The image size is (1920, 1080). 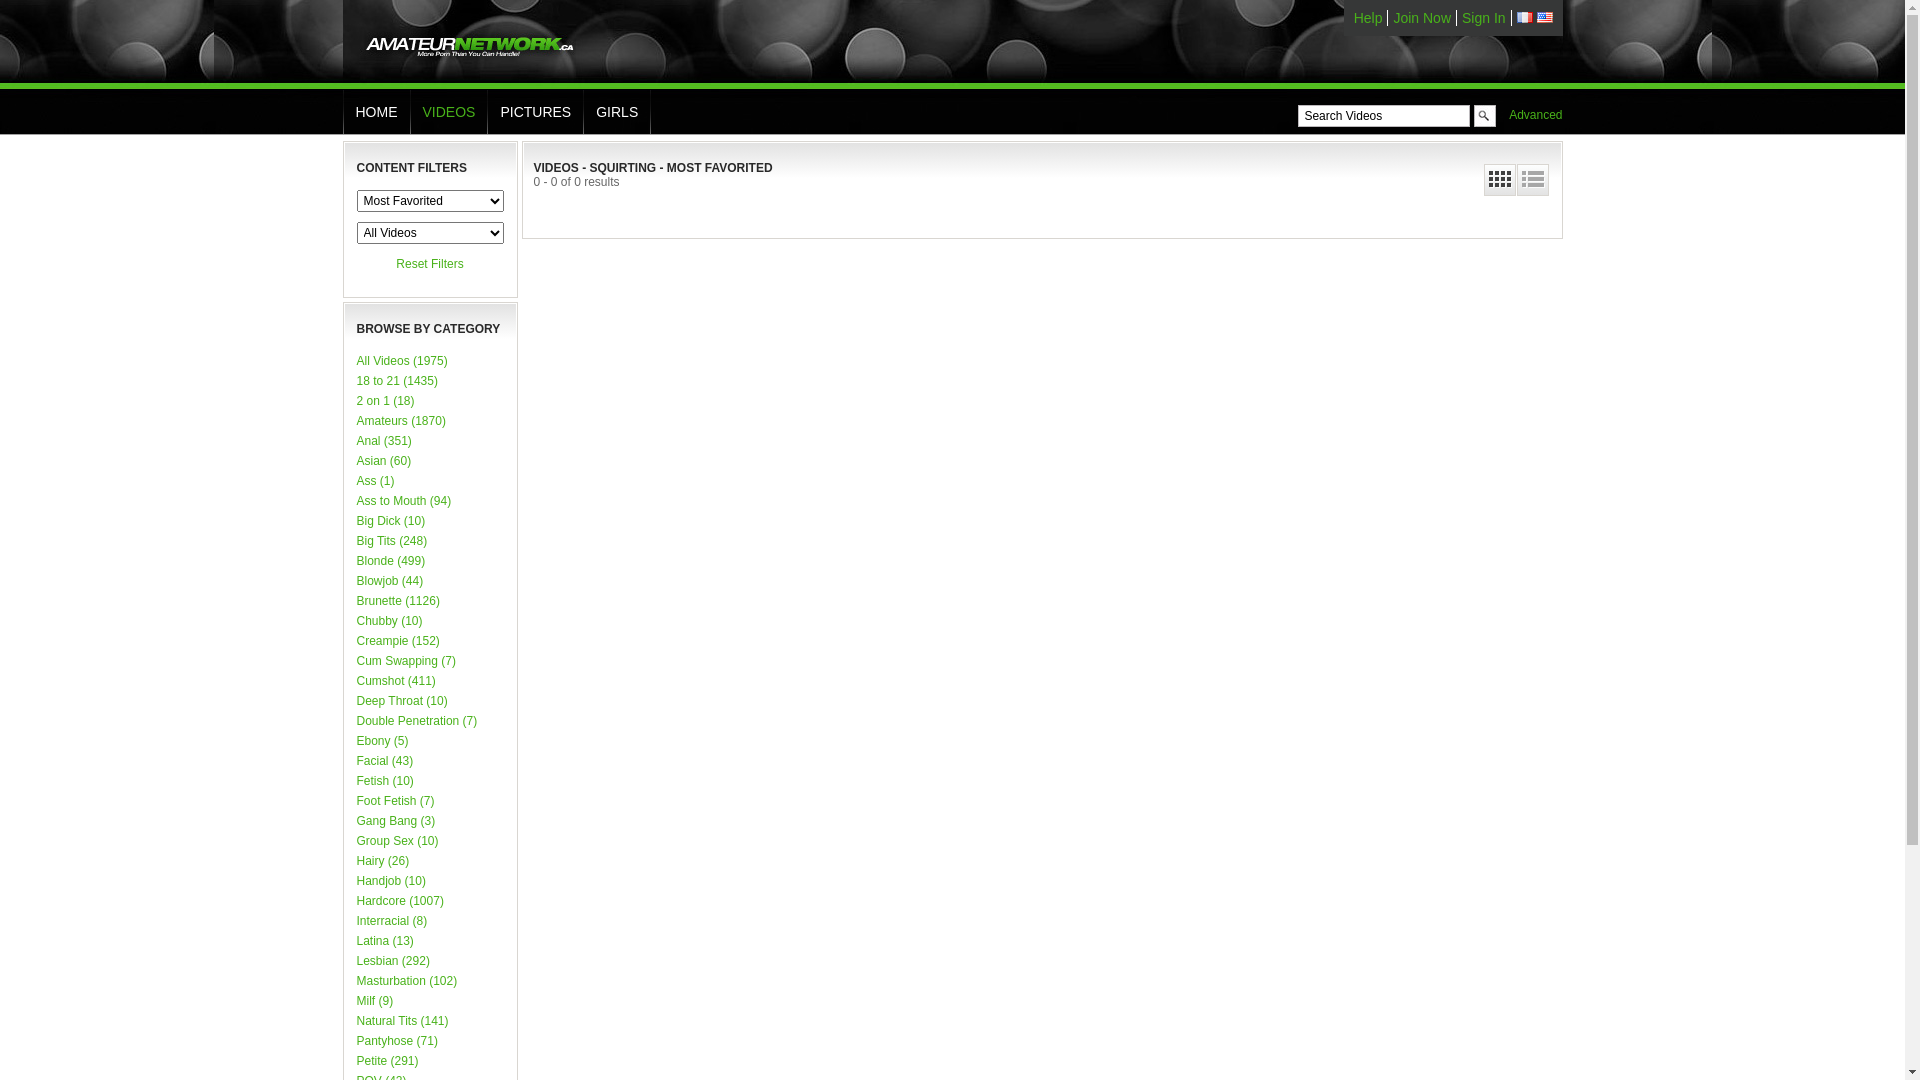 I want to click on GIRLS, so click(x=617, y=112).